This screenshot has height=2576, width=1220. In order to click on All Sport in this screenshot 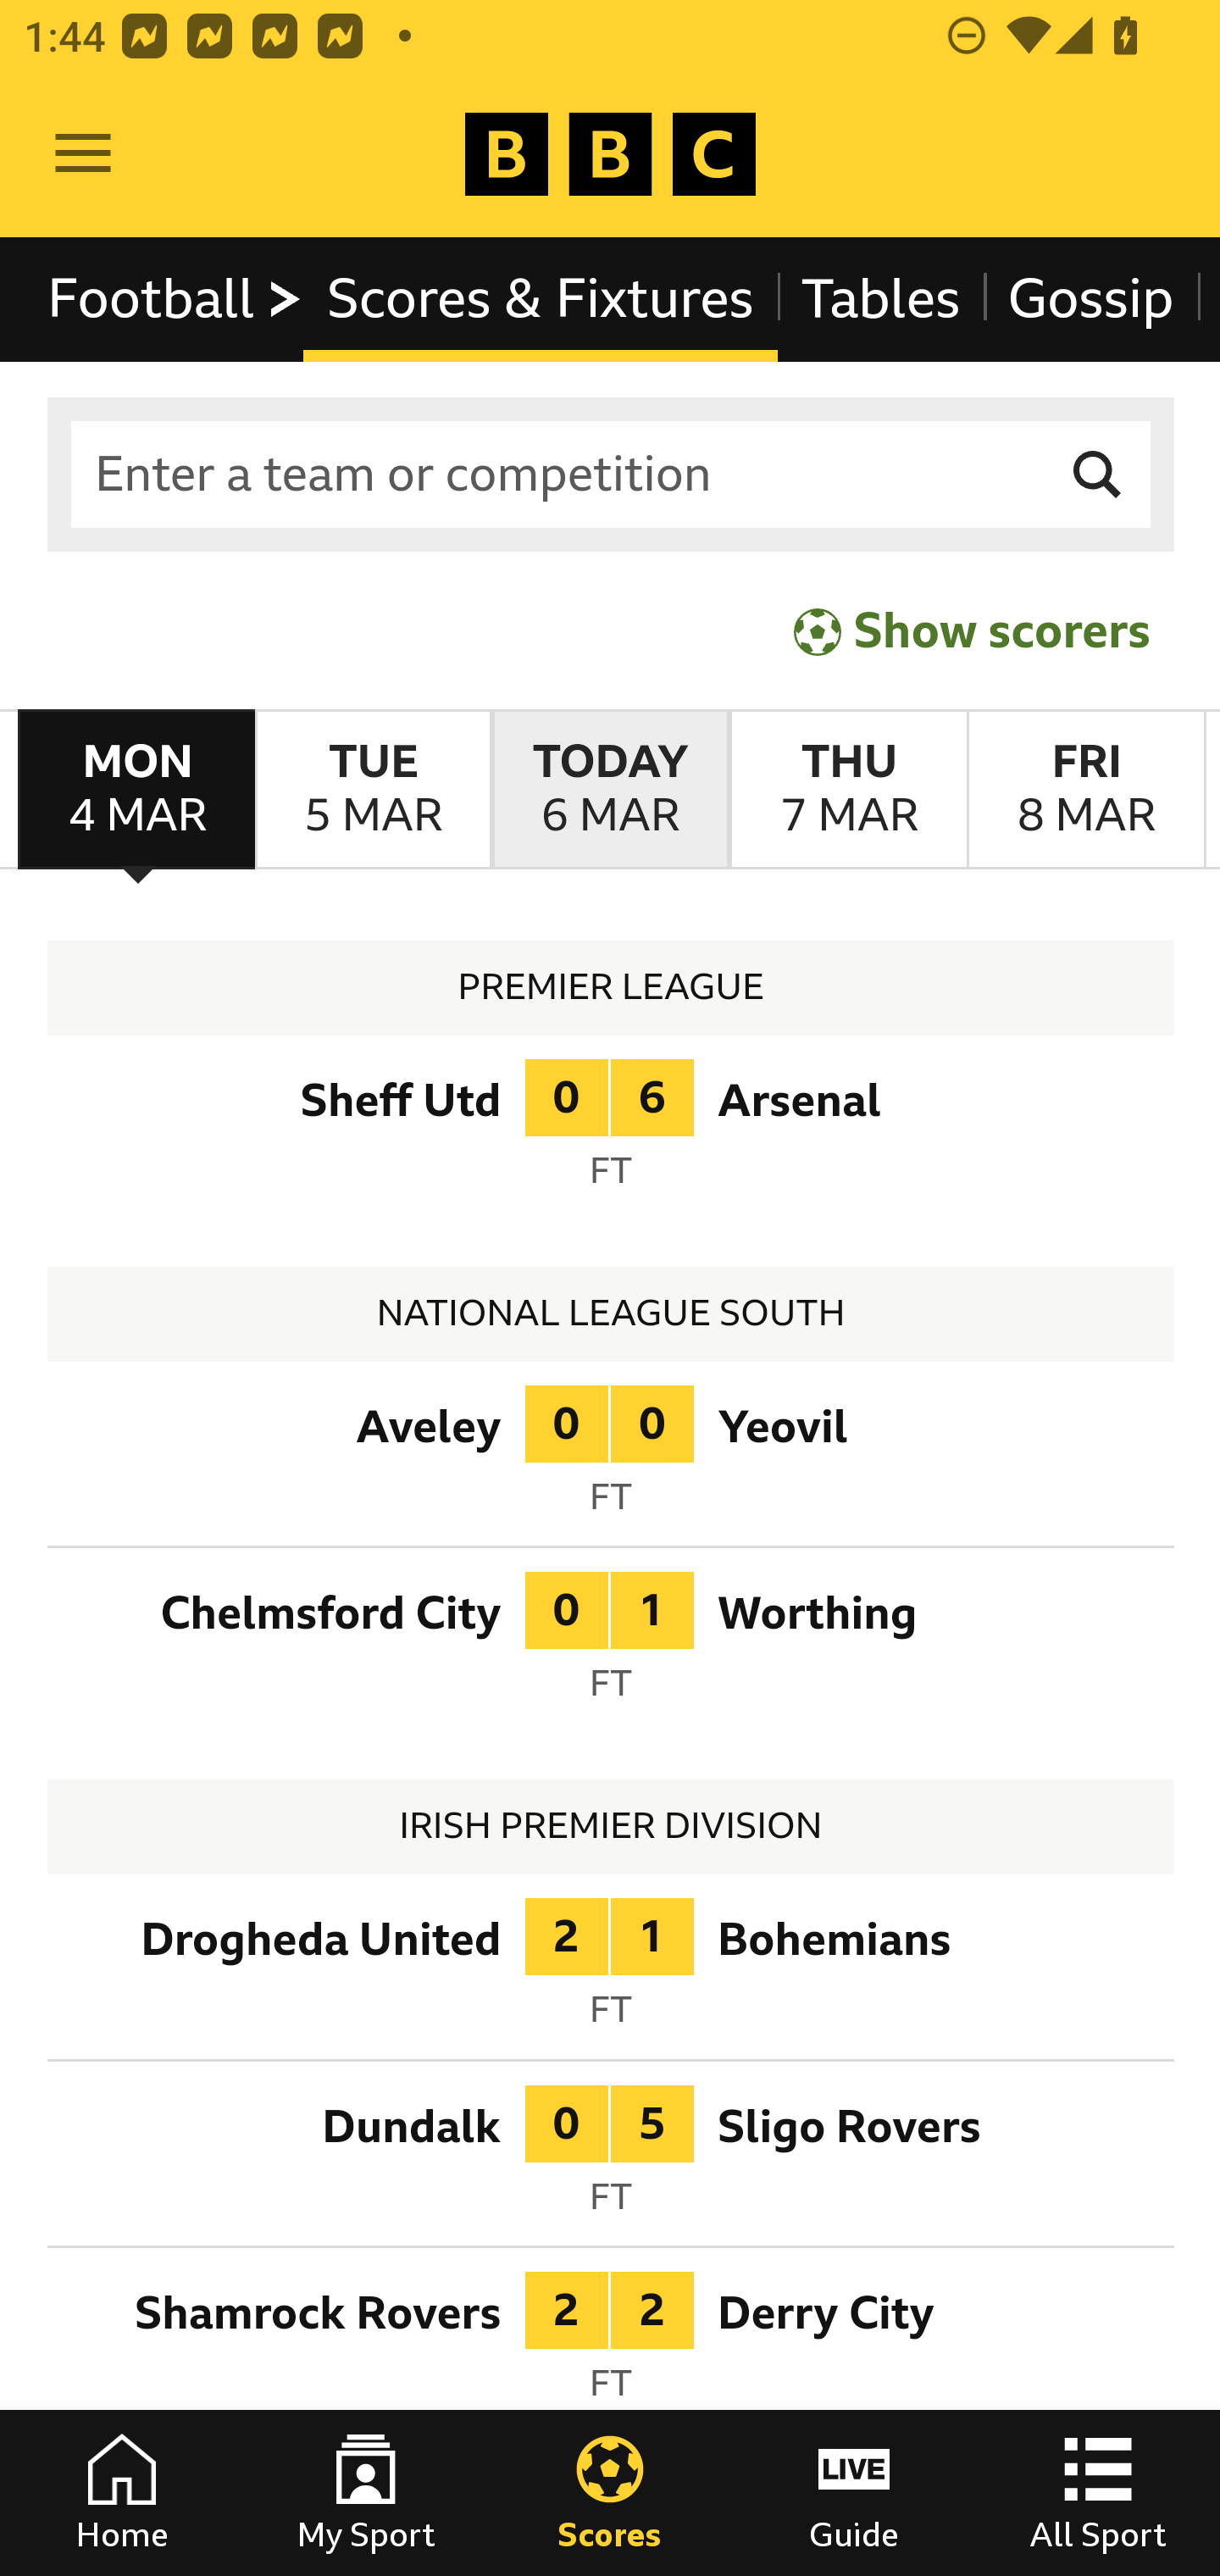, I will do `click(1098, 2493)`.